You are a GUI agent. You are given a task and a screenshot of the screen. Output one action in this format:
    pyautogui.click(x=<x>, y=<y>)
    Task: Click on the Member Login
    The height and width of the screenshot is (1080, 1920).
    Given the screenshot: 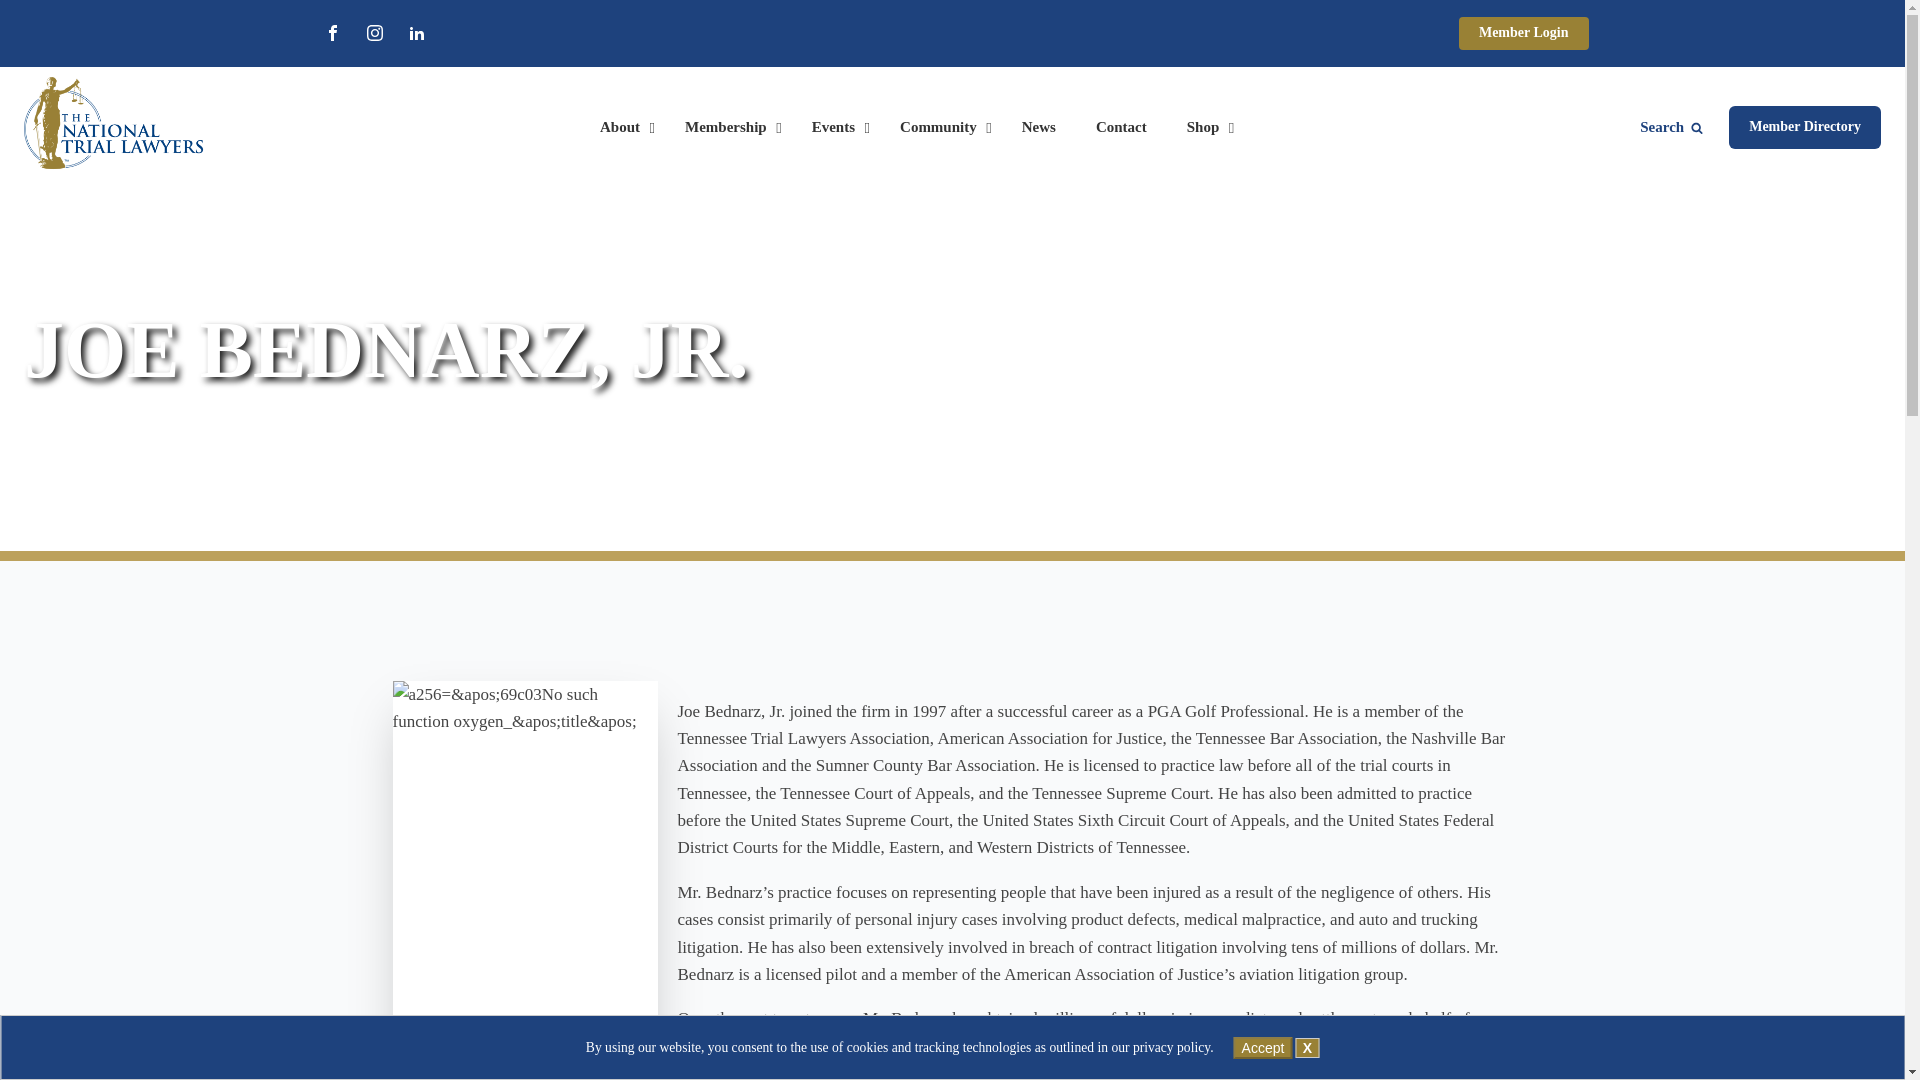 What is the action you would take?
    pyautogui.click(x=1524, y=33)
    